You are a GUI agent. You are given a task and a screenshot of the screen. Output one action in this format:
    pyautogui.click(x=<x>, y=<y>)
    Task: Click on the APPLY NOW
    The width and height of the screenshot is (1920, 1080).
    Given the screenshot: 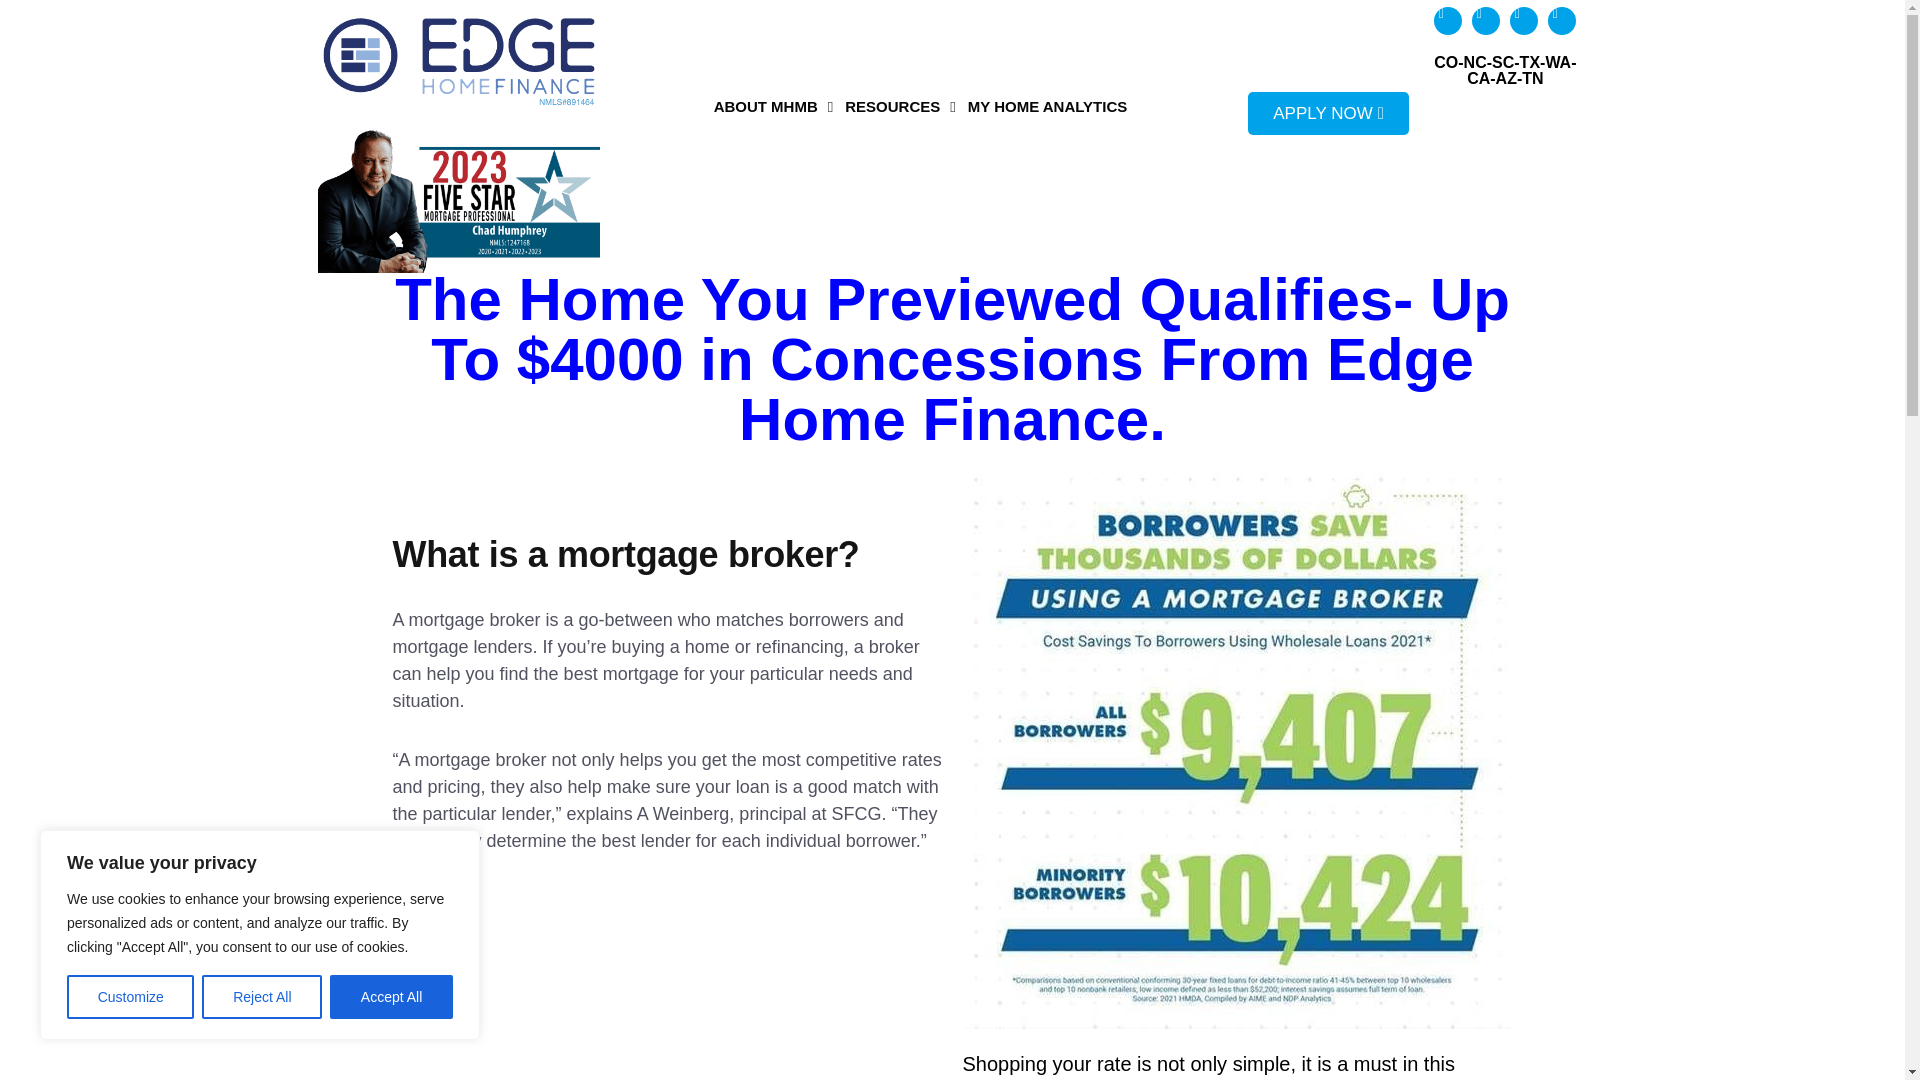 What is the action you would take?
    pyautogui.click(x=1328, y=113)
    